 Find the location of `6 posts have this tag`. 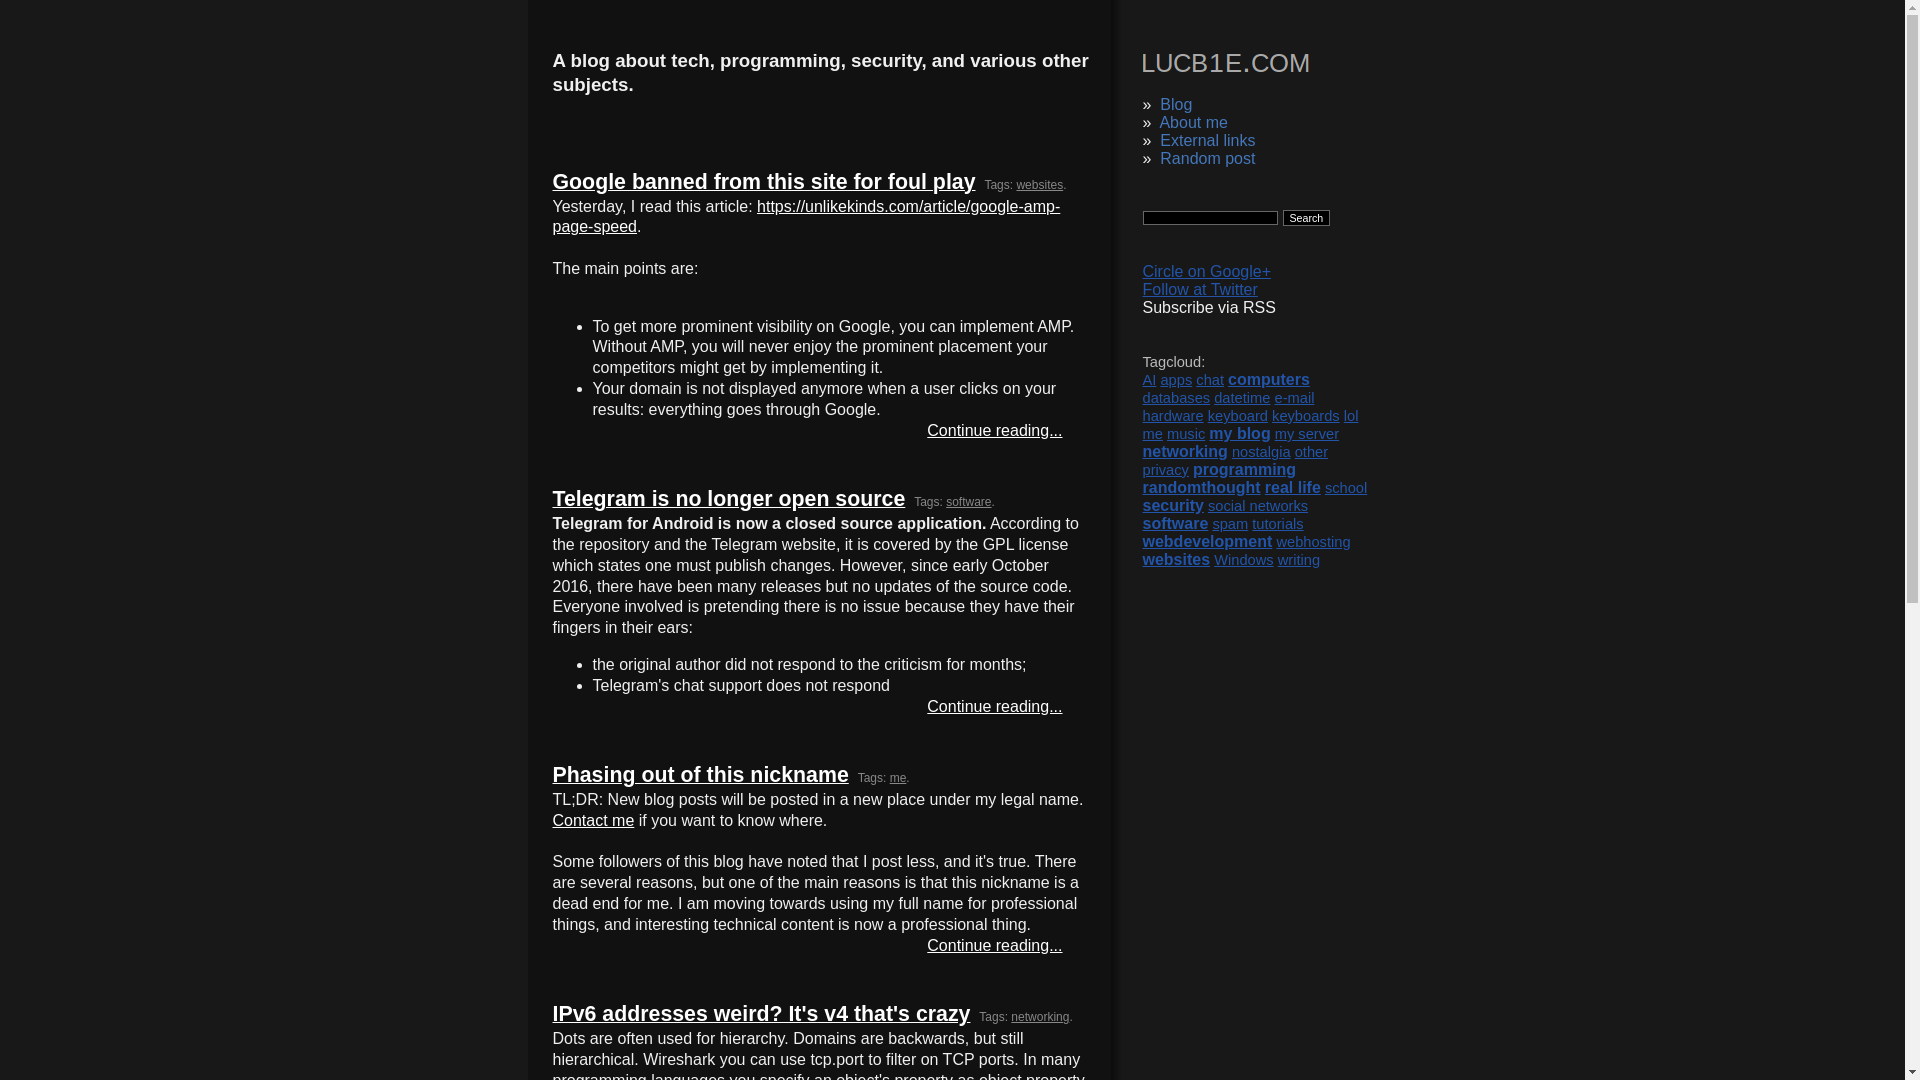

6 posts have this tag is located at coordinates (1172, 416).